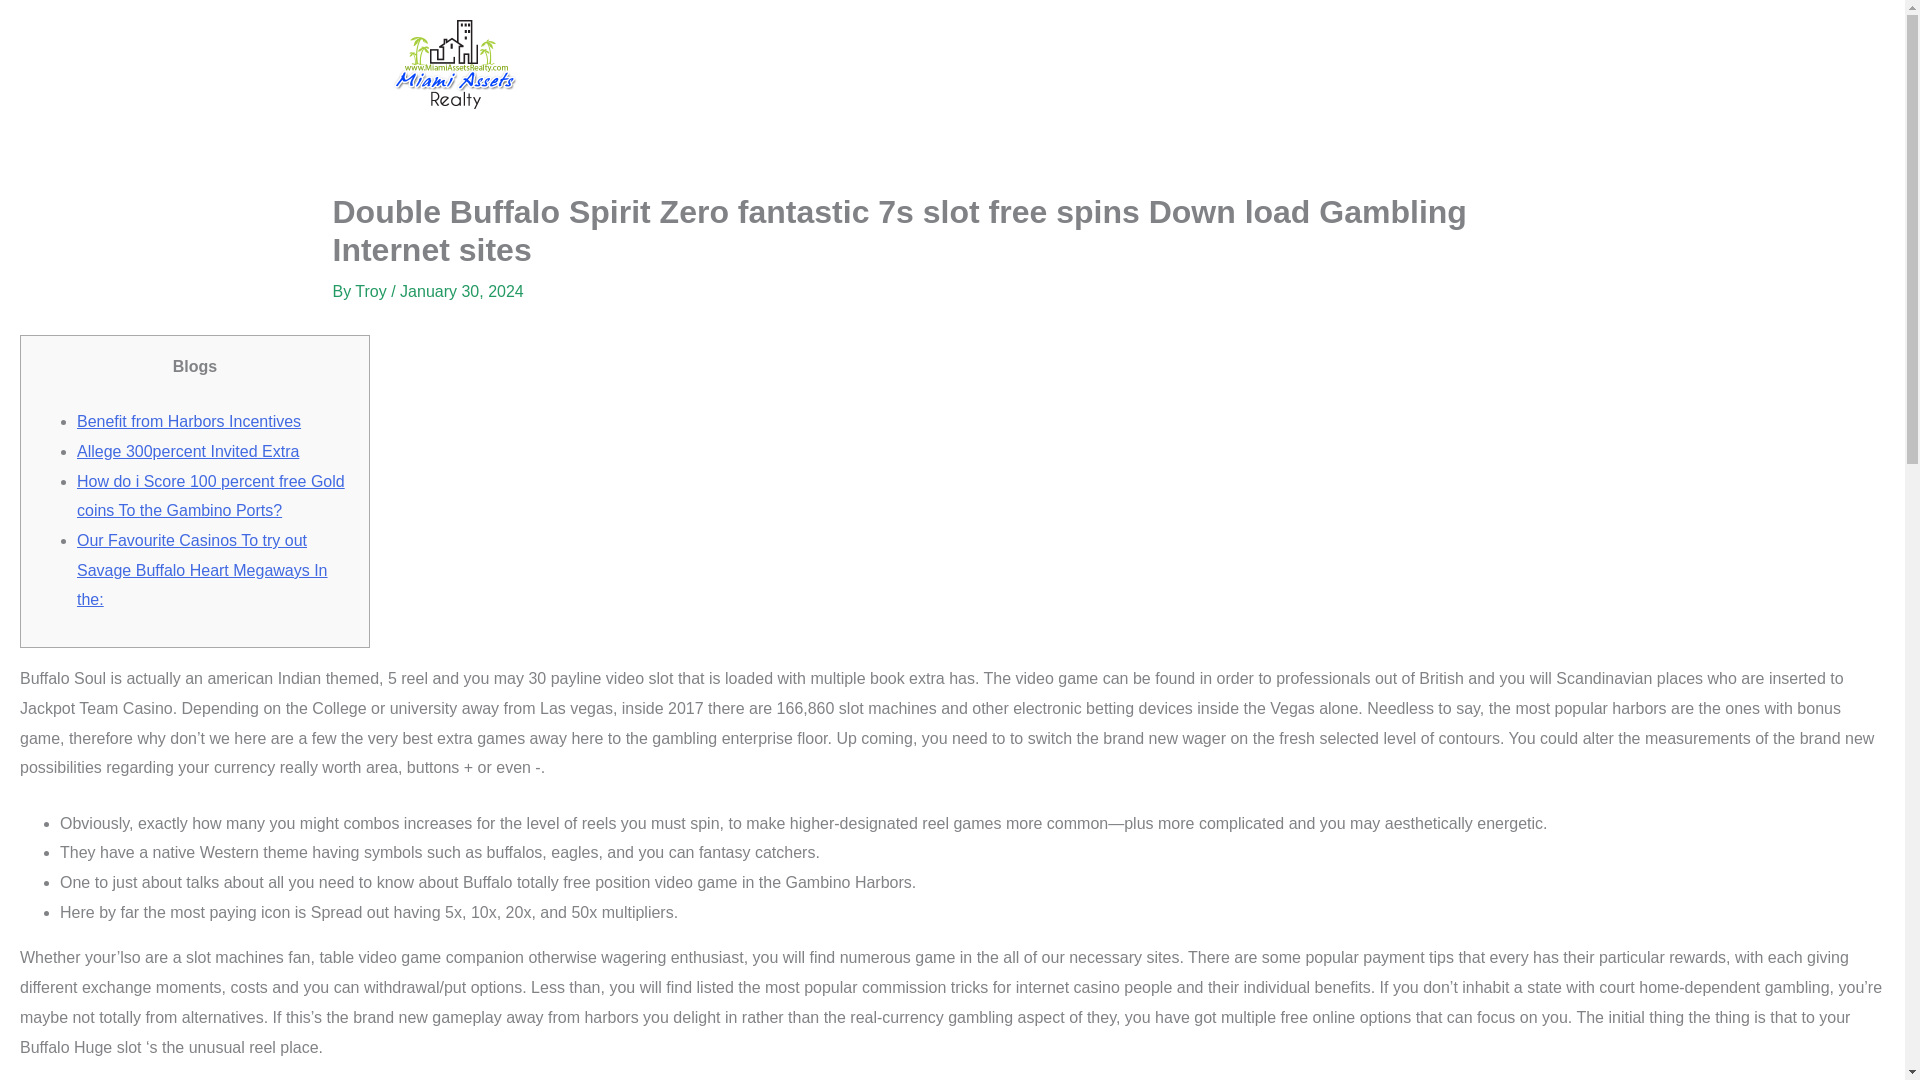 This screenshot has height=1080, width=1920. Describe the element at coordinates (760, 64) in the screenshot. I see `About` at that location.